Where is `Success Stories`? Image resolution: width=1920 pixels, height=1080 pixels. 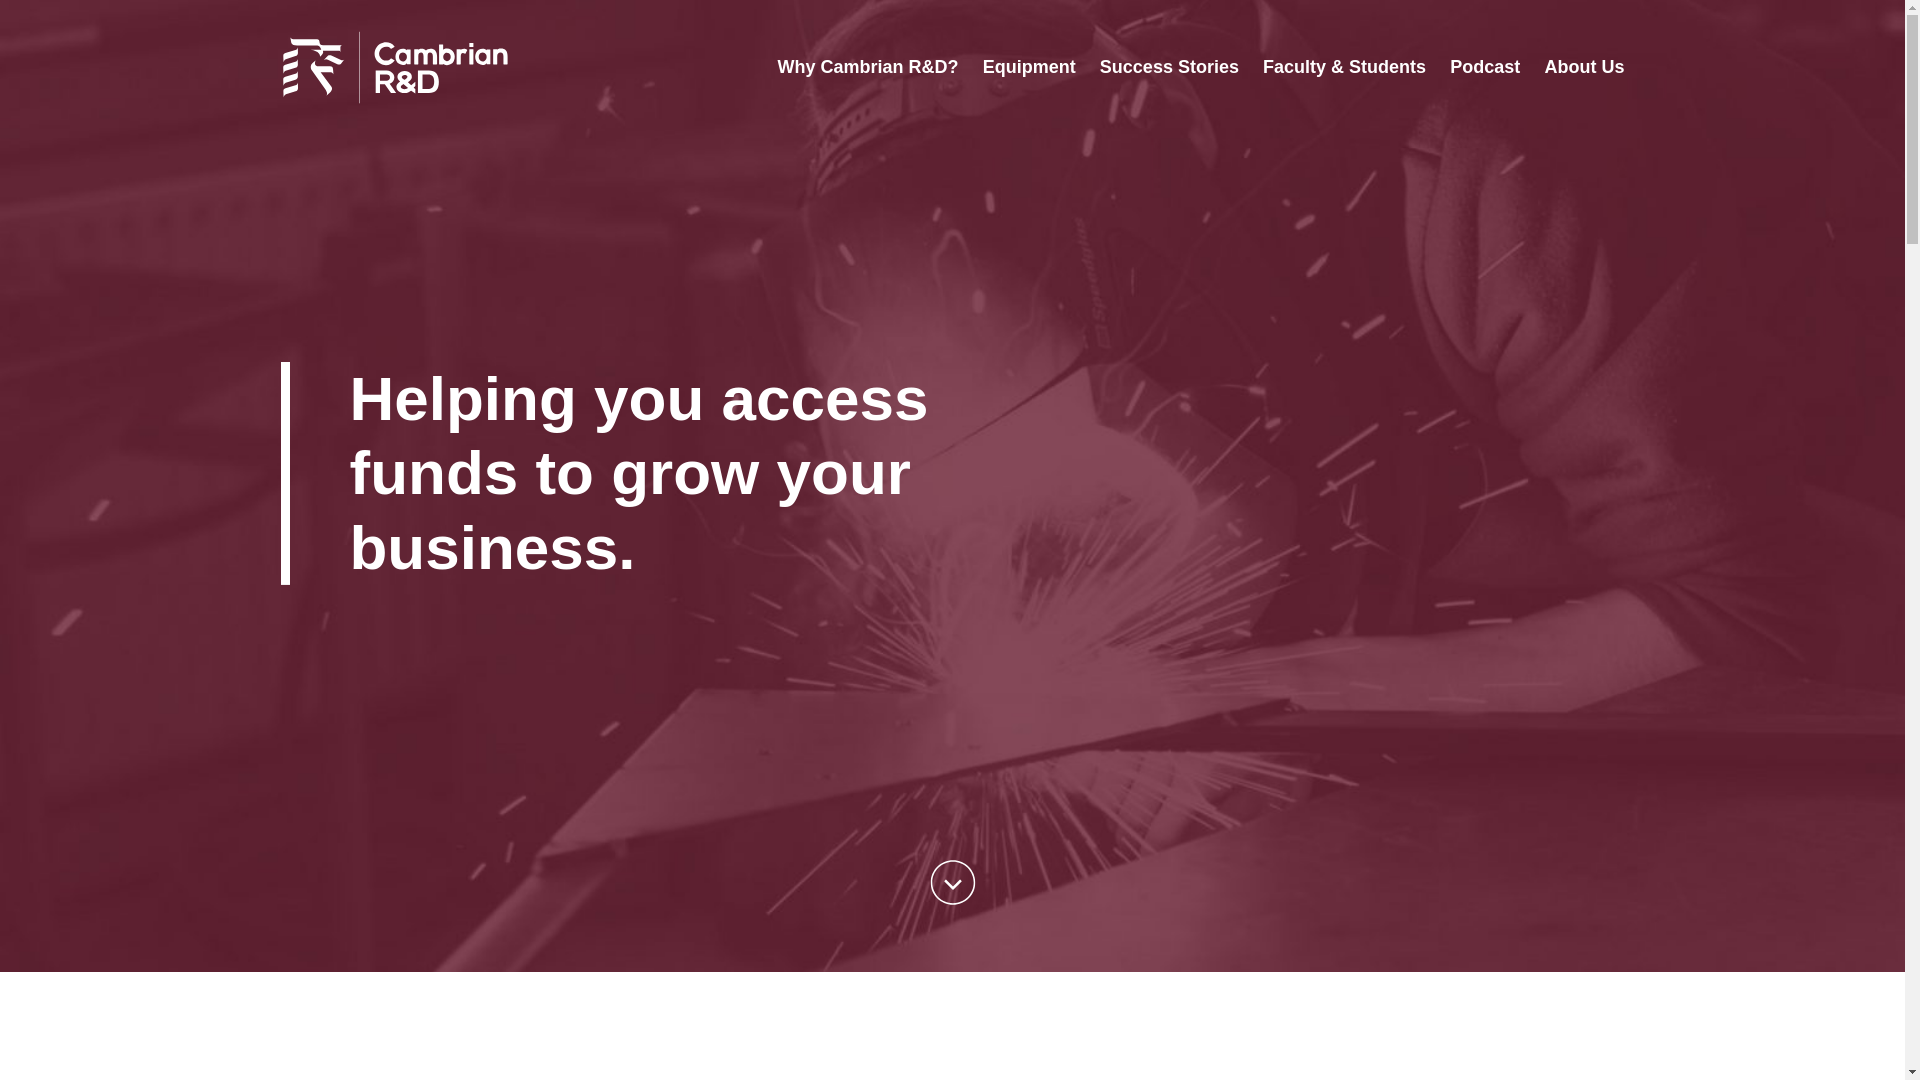 Success Stories is located at coordinates (1169, 67).